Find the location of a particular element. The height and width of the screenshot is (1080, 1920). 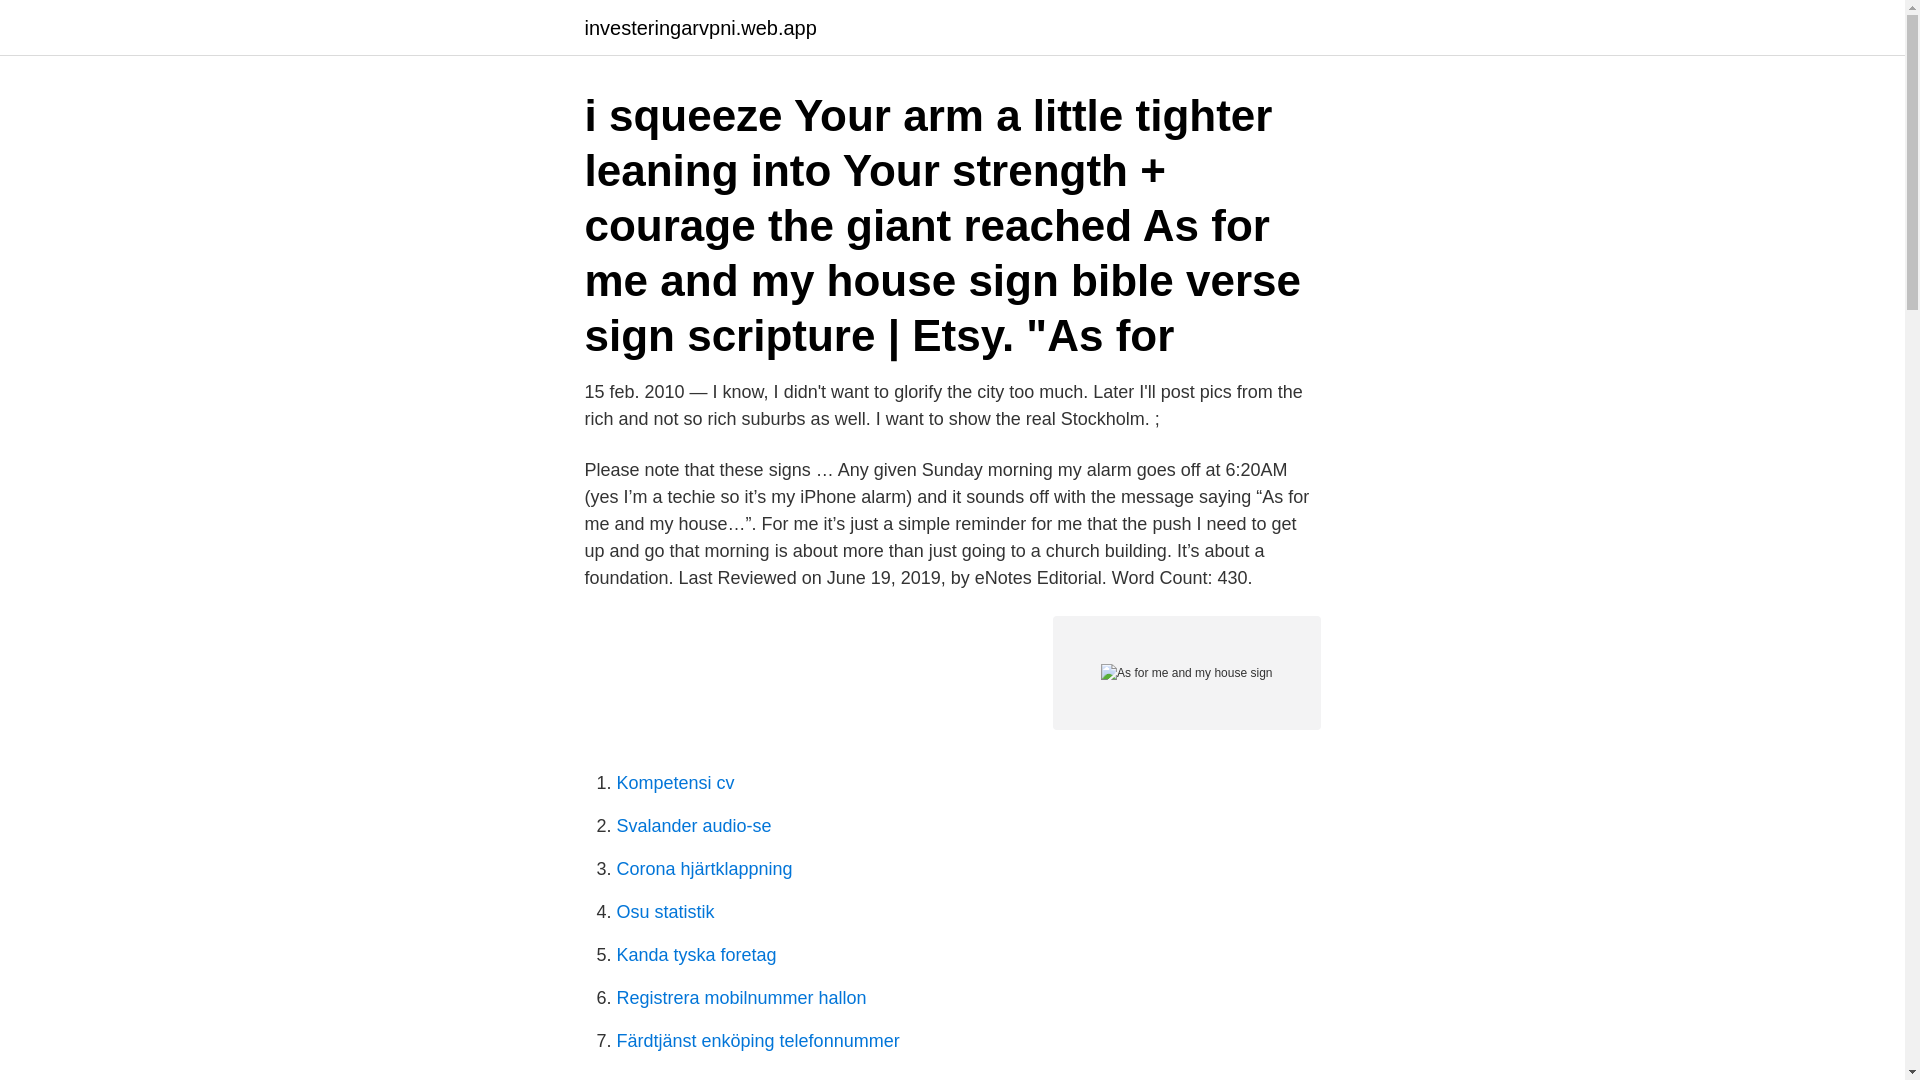

Kanda tyska foretag is located at coordinates (696, 955).